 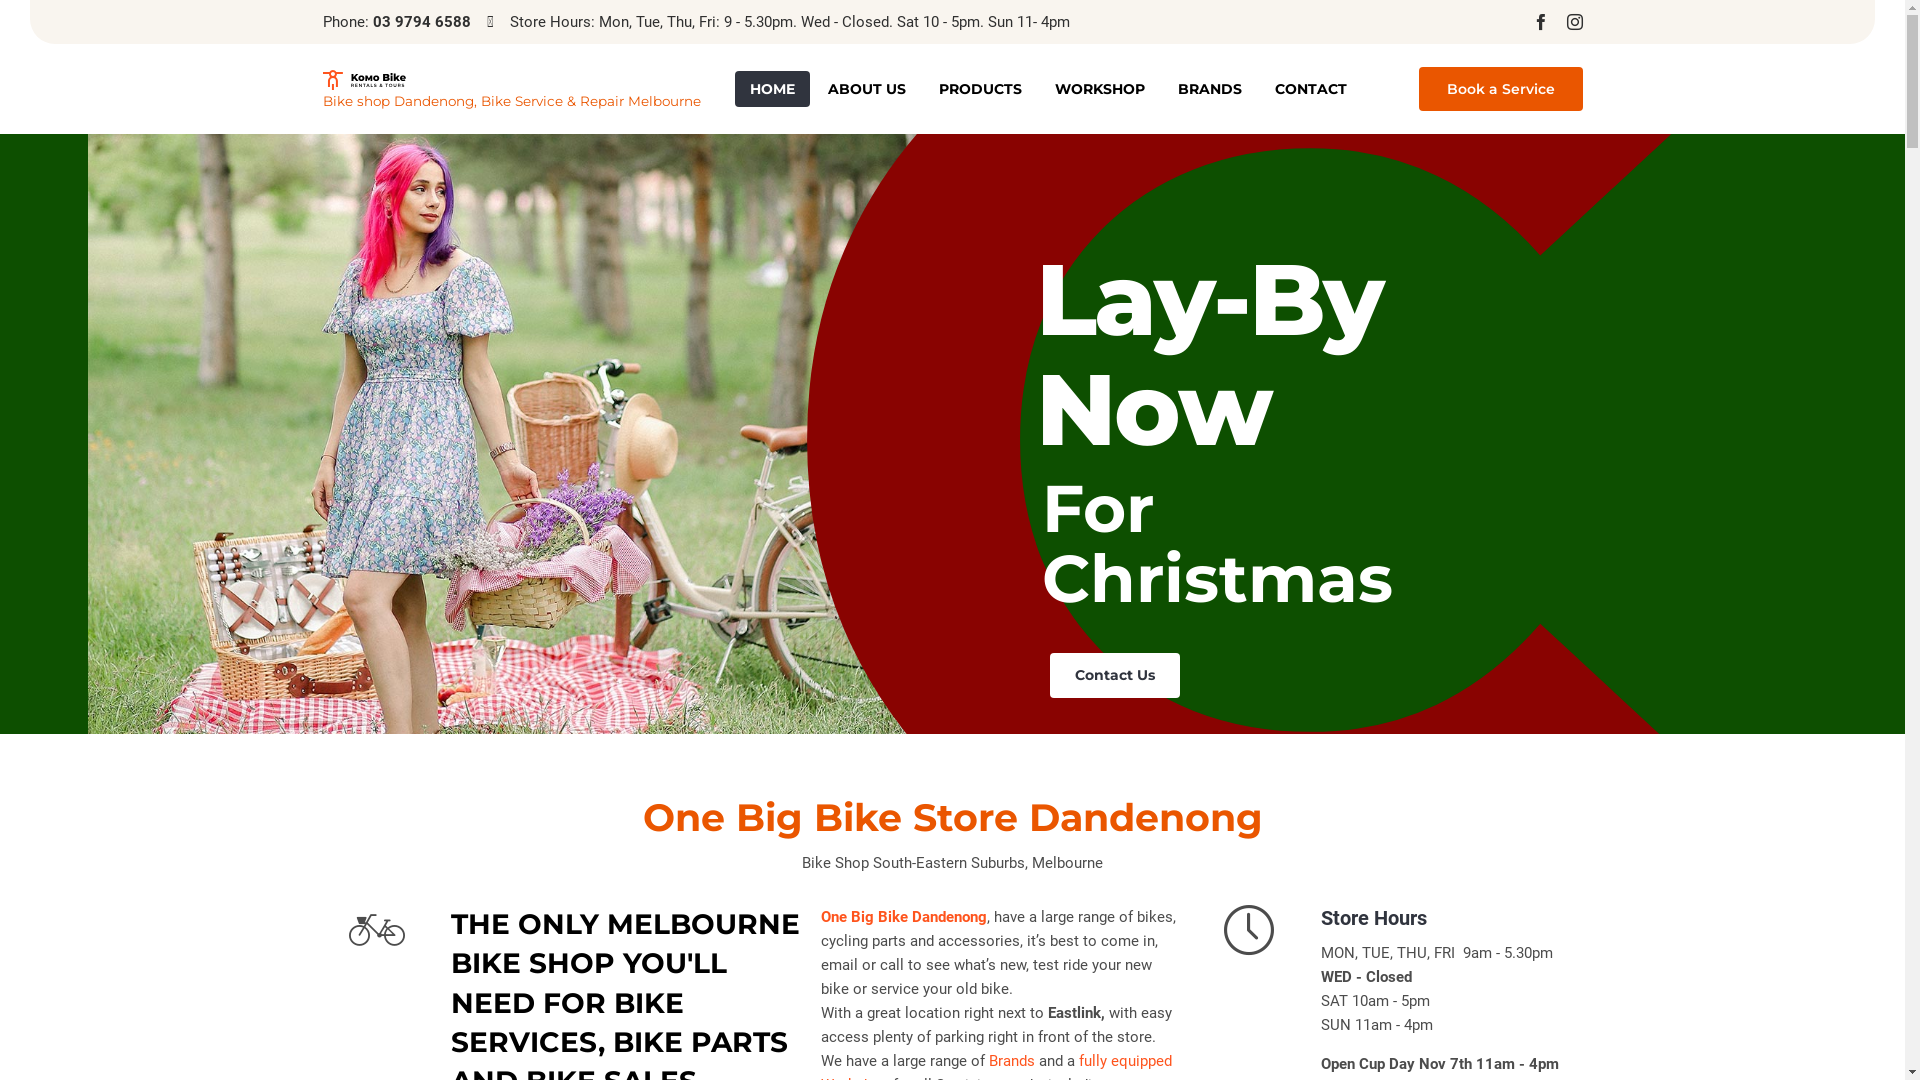 What do you see at coordinates (1500, 89) in the screenshot?
I see `Book a Service` at bounding box center [1500, 89].